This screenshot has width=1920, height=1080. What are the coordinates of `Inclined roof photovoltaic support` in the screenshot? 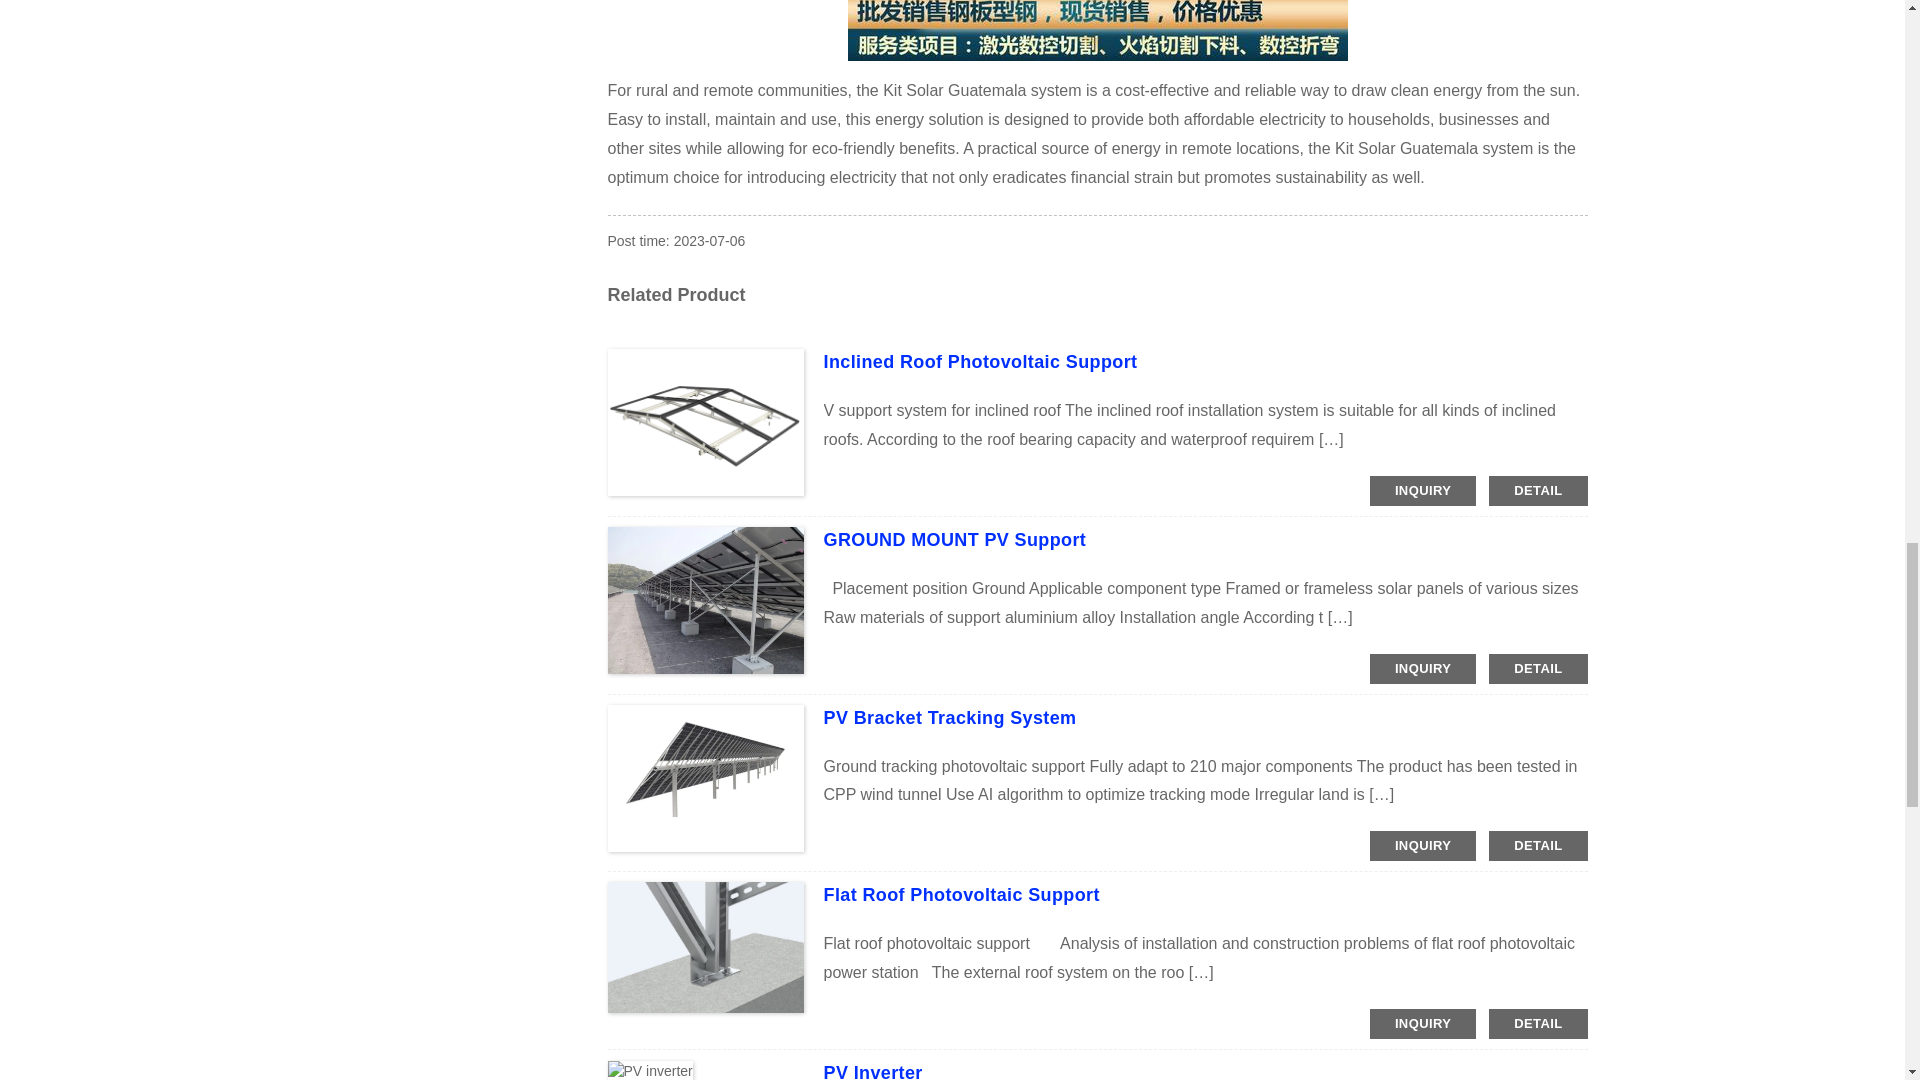 It's located at (980, 362).